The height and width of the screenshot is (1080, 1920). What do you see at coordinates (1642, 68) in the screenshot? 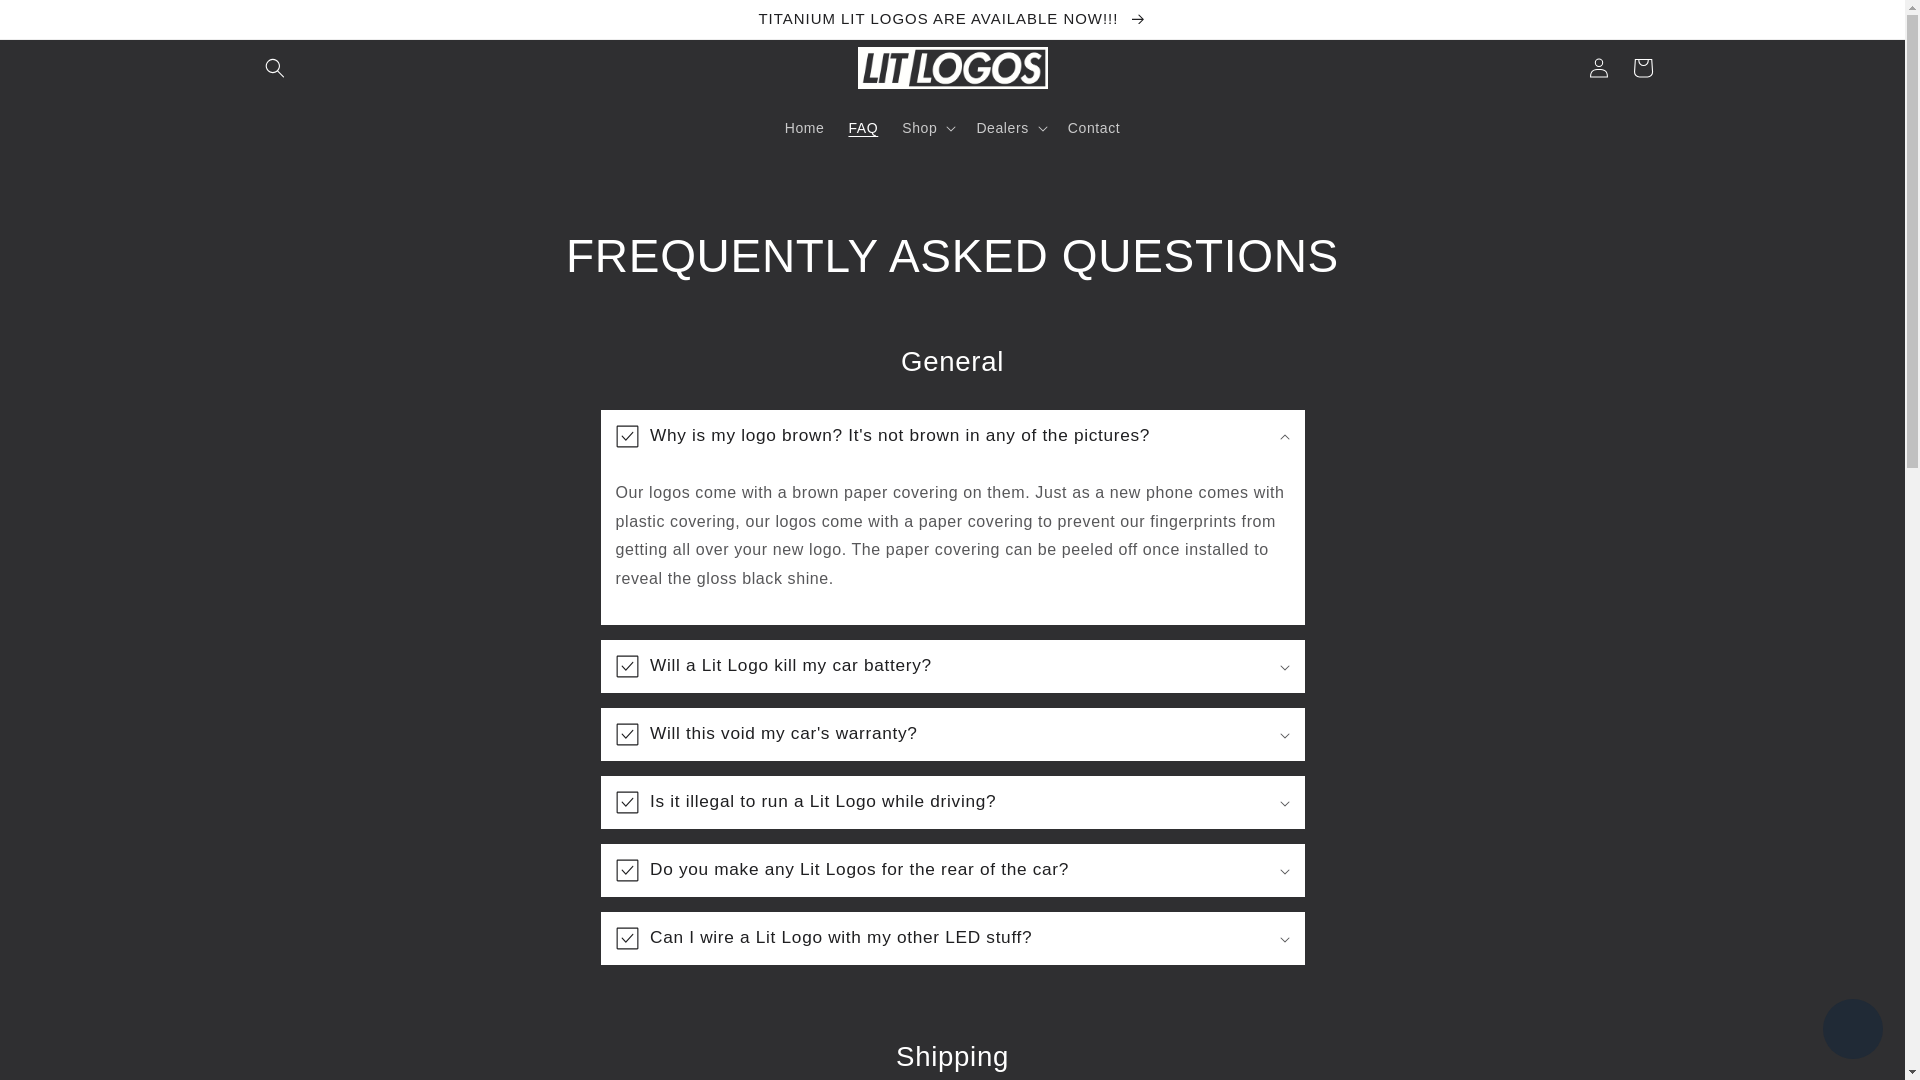
I see `Cart` at bounding box center [1642, 68].